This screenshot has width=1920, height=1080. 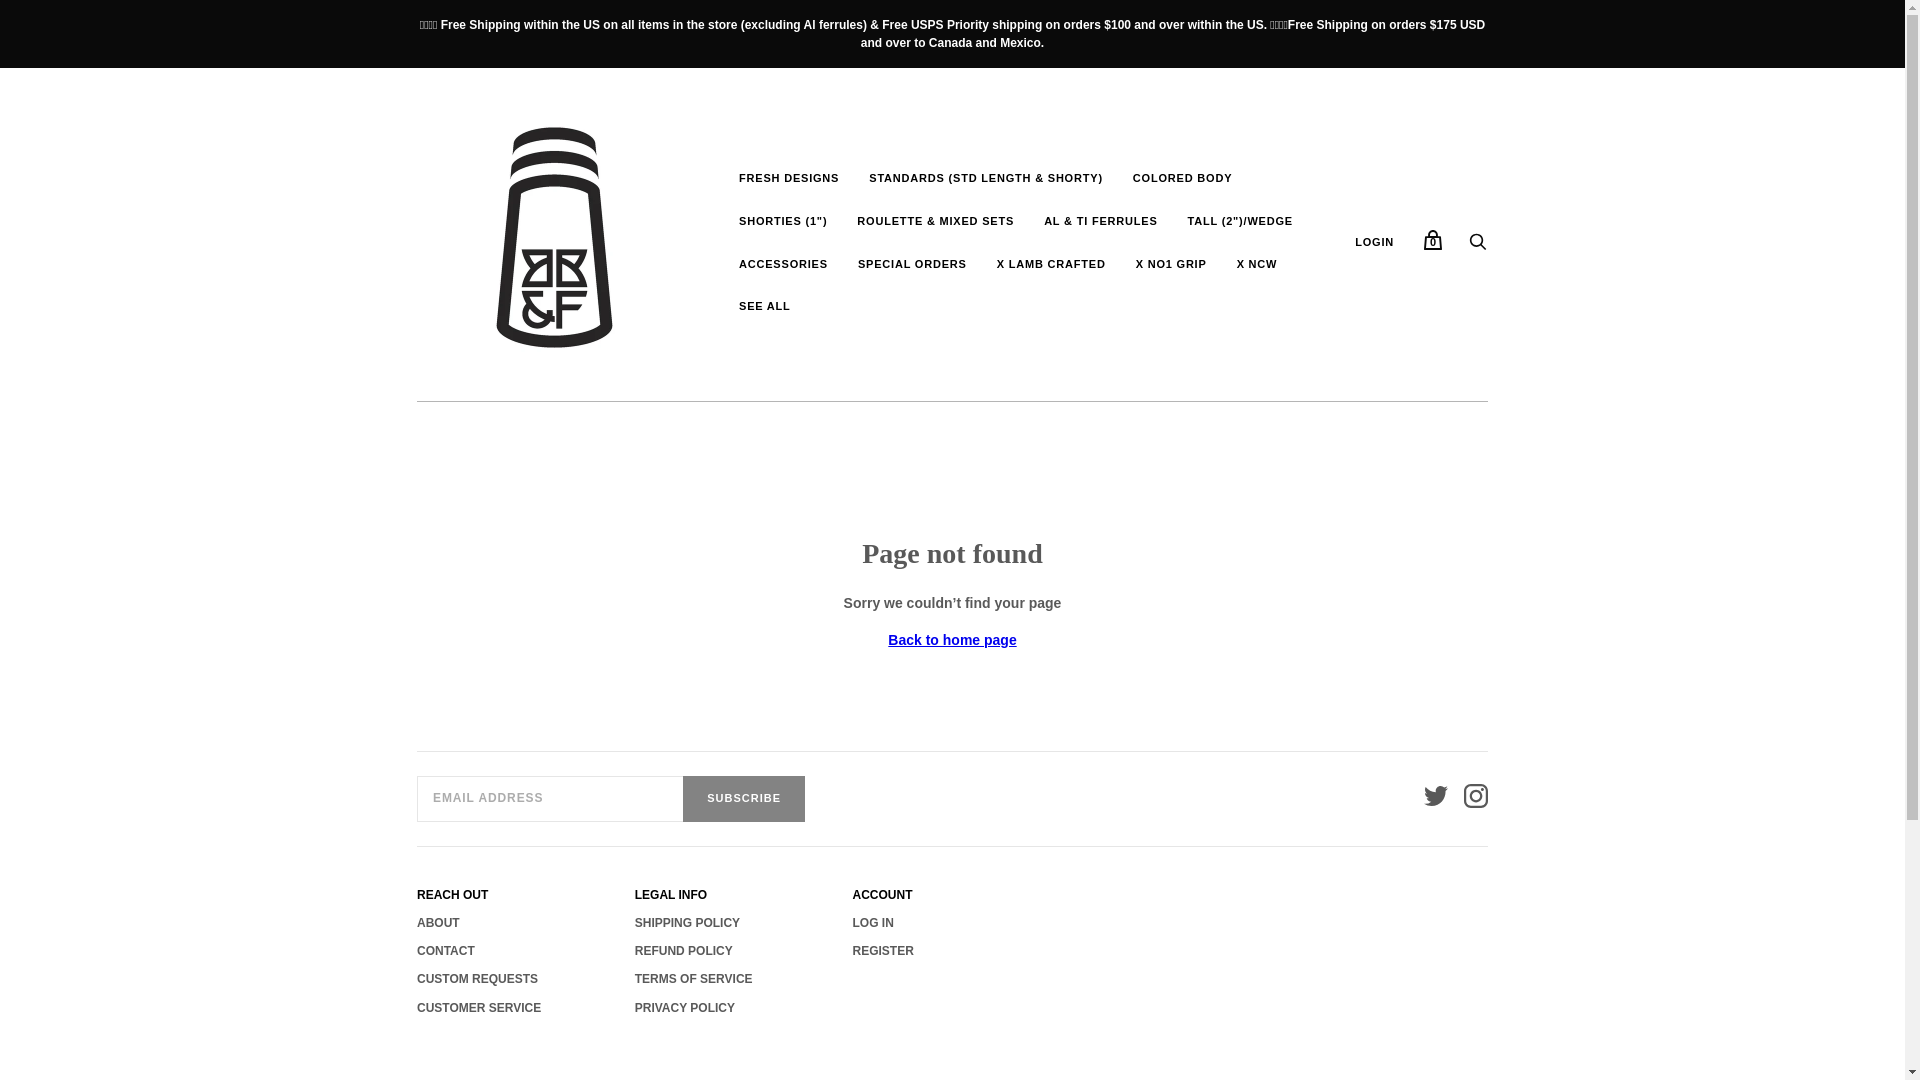 What do you see at coordinates (1182, 178) in the screenshot?
I see `COLORED BODY` at bounding box center [1182, 178].